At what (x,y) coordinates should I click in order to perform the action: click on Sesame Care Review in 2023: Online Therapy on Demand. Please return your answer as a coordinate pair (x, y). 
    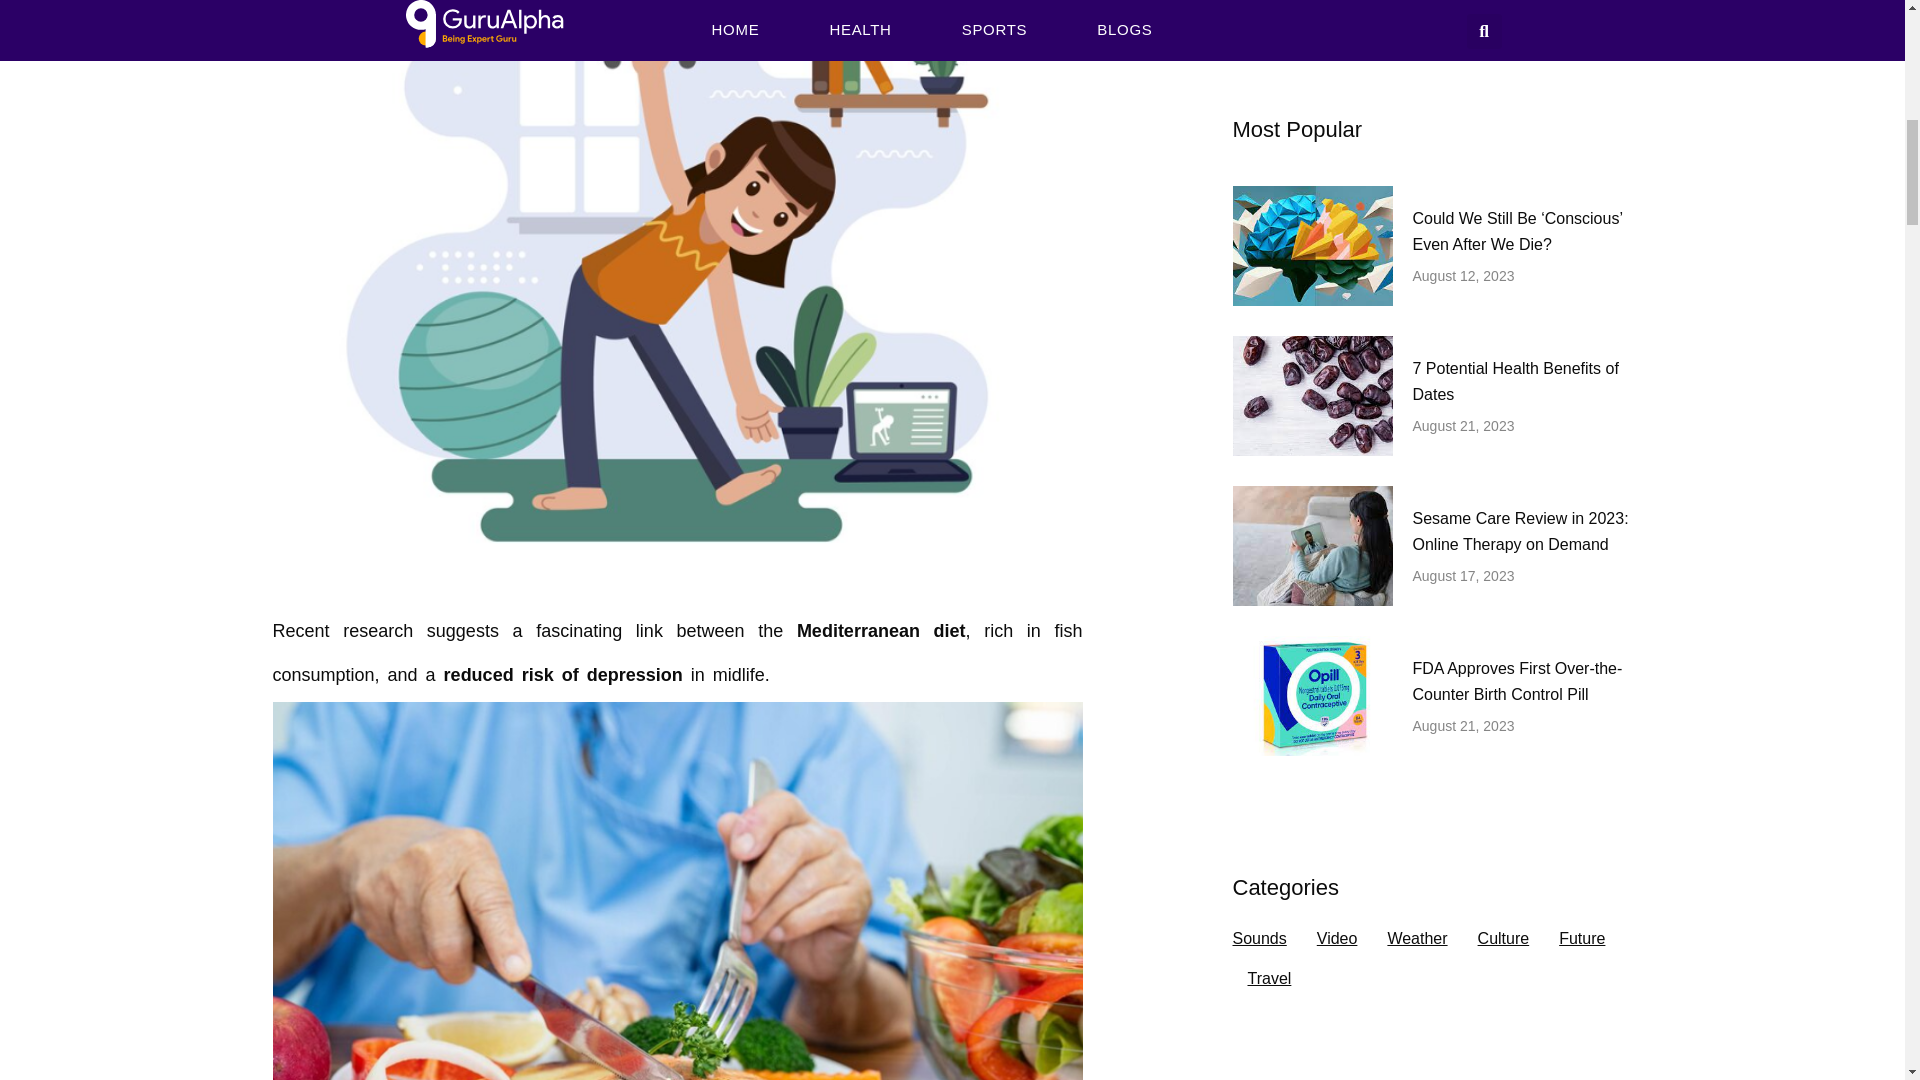
    Looking at the image, I should click on (1520, 530).